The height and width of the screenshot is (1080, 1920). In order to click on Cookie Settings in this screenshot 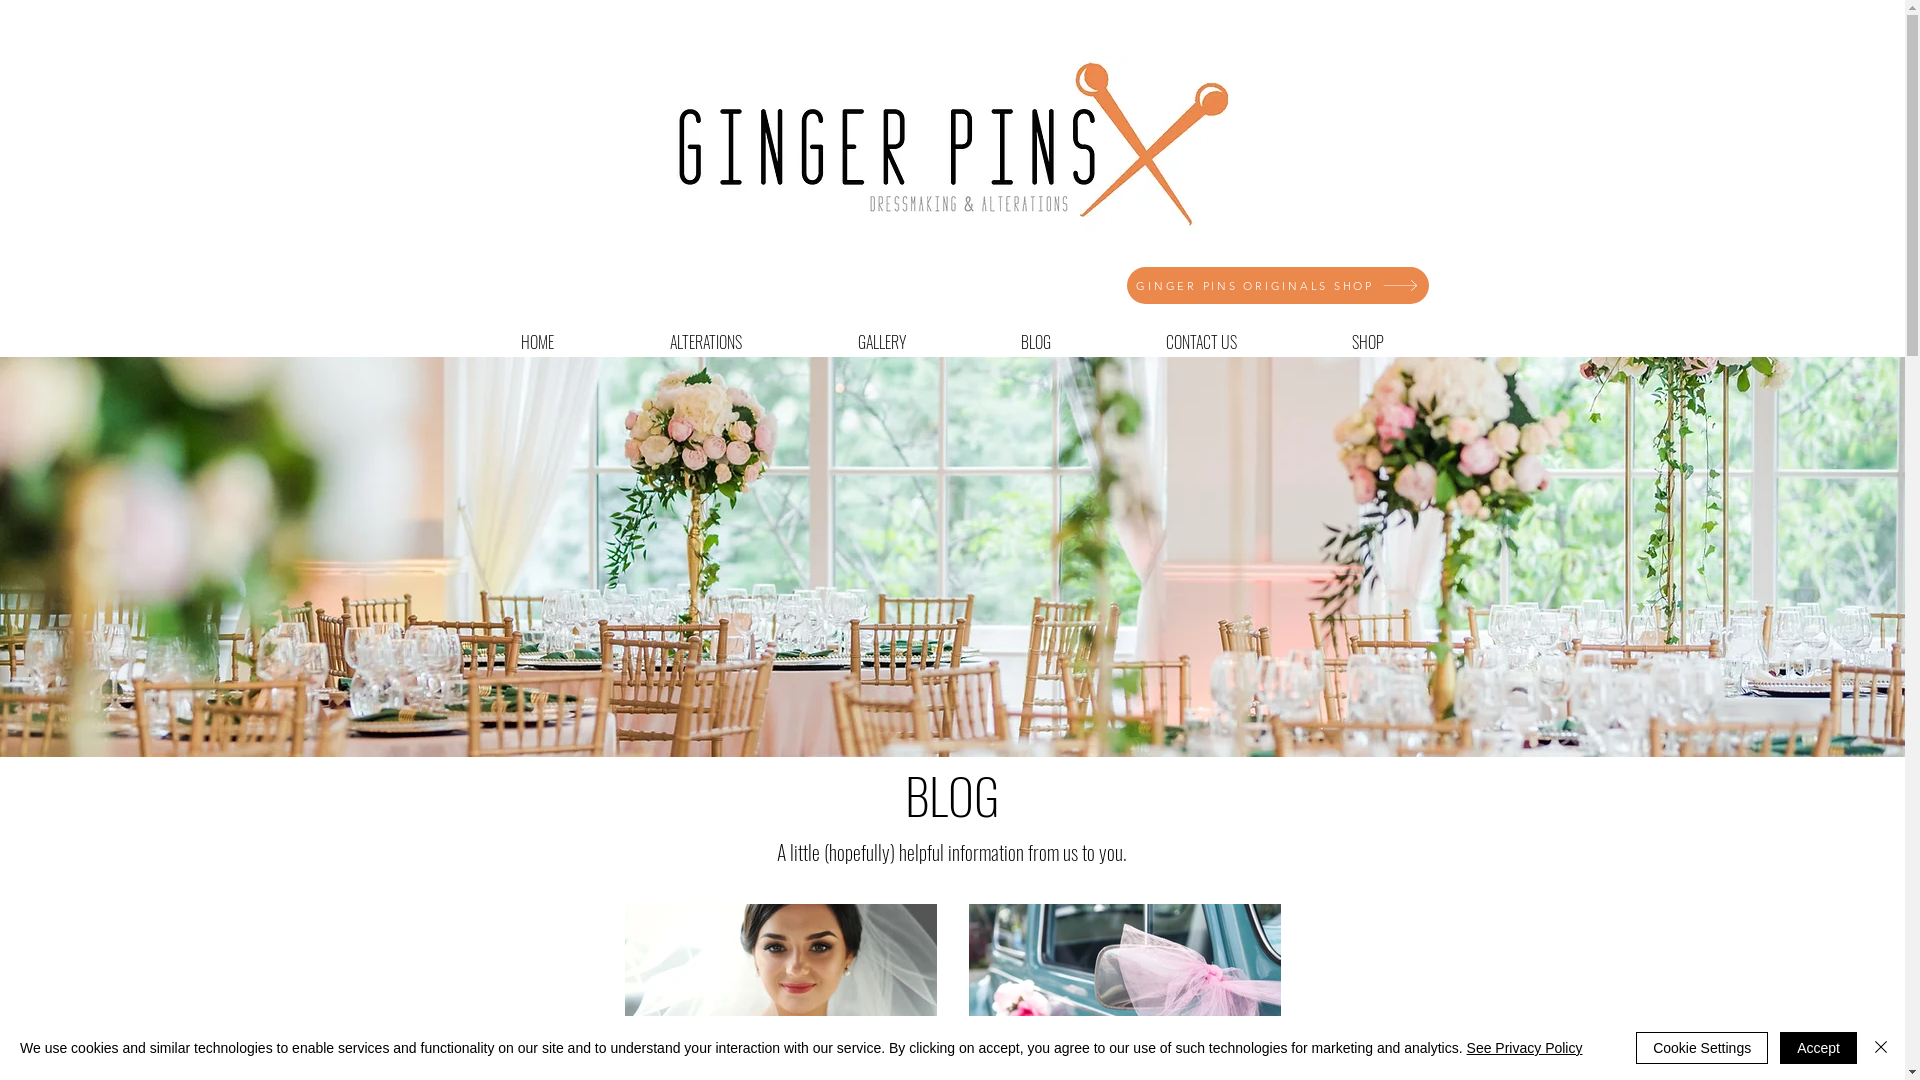, I will do `click(1702, 1048)`.